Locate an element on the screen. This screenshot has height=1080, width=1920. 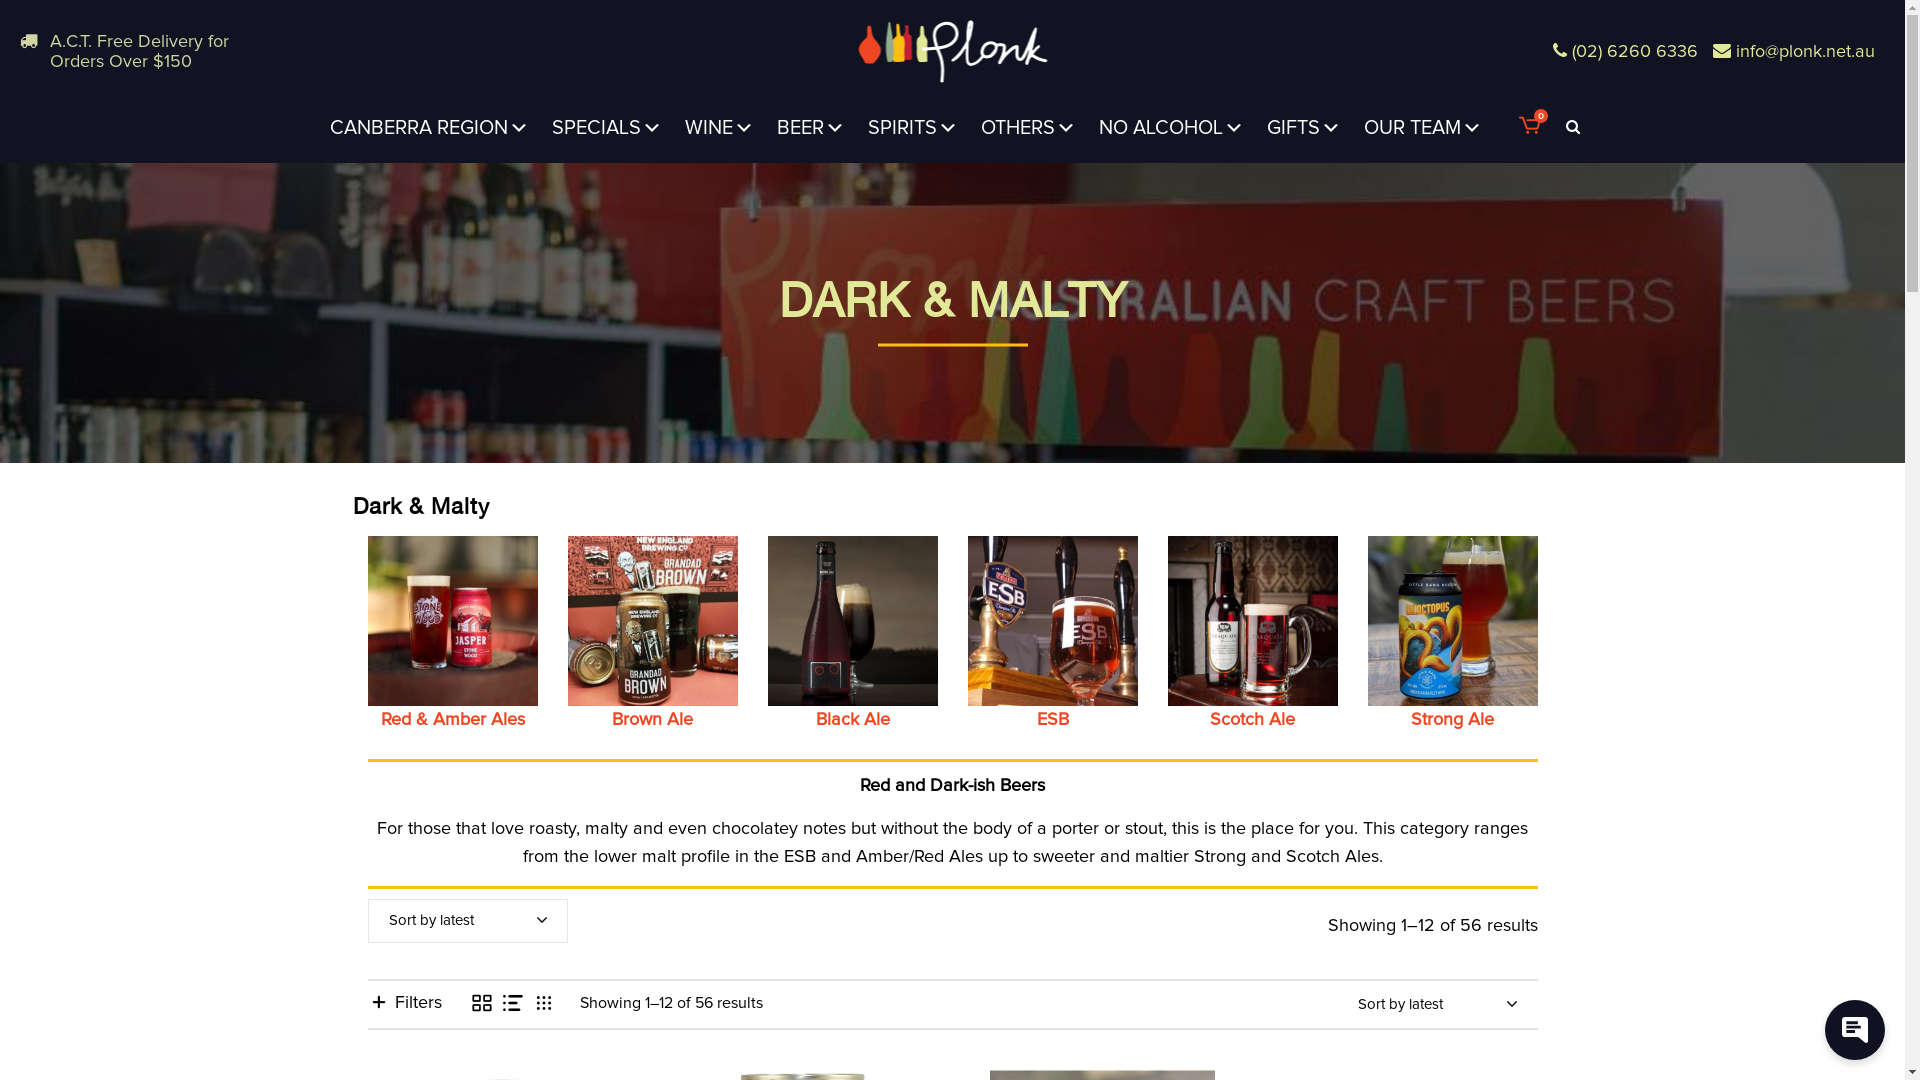
Scotch Ale is located at coordinates (1253, 632).